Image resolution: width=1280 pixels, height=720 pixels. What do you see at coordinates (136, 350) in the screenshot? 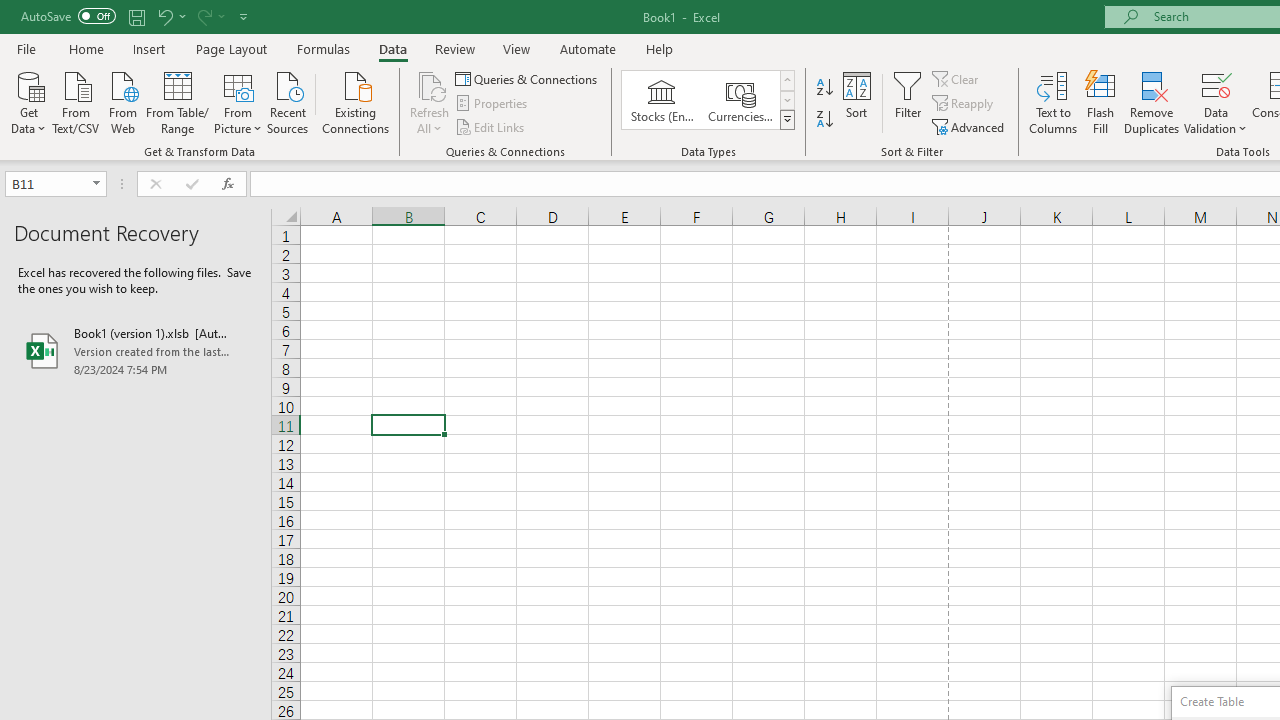
I see `Book1 (version 1).xlsb  [AutoRecovered]` at bounding box center [136, 350].